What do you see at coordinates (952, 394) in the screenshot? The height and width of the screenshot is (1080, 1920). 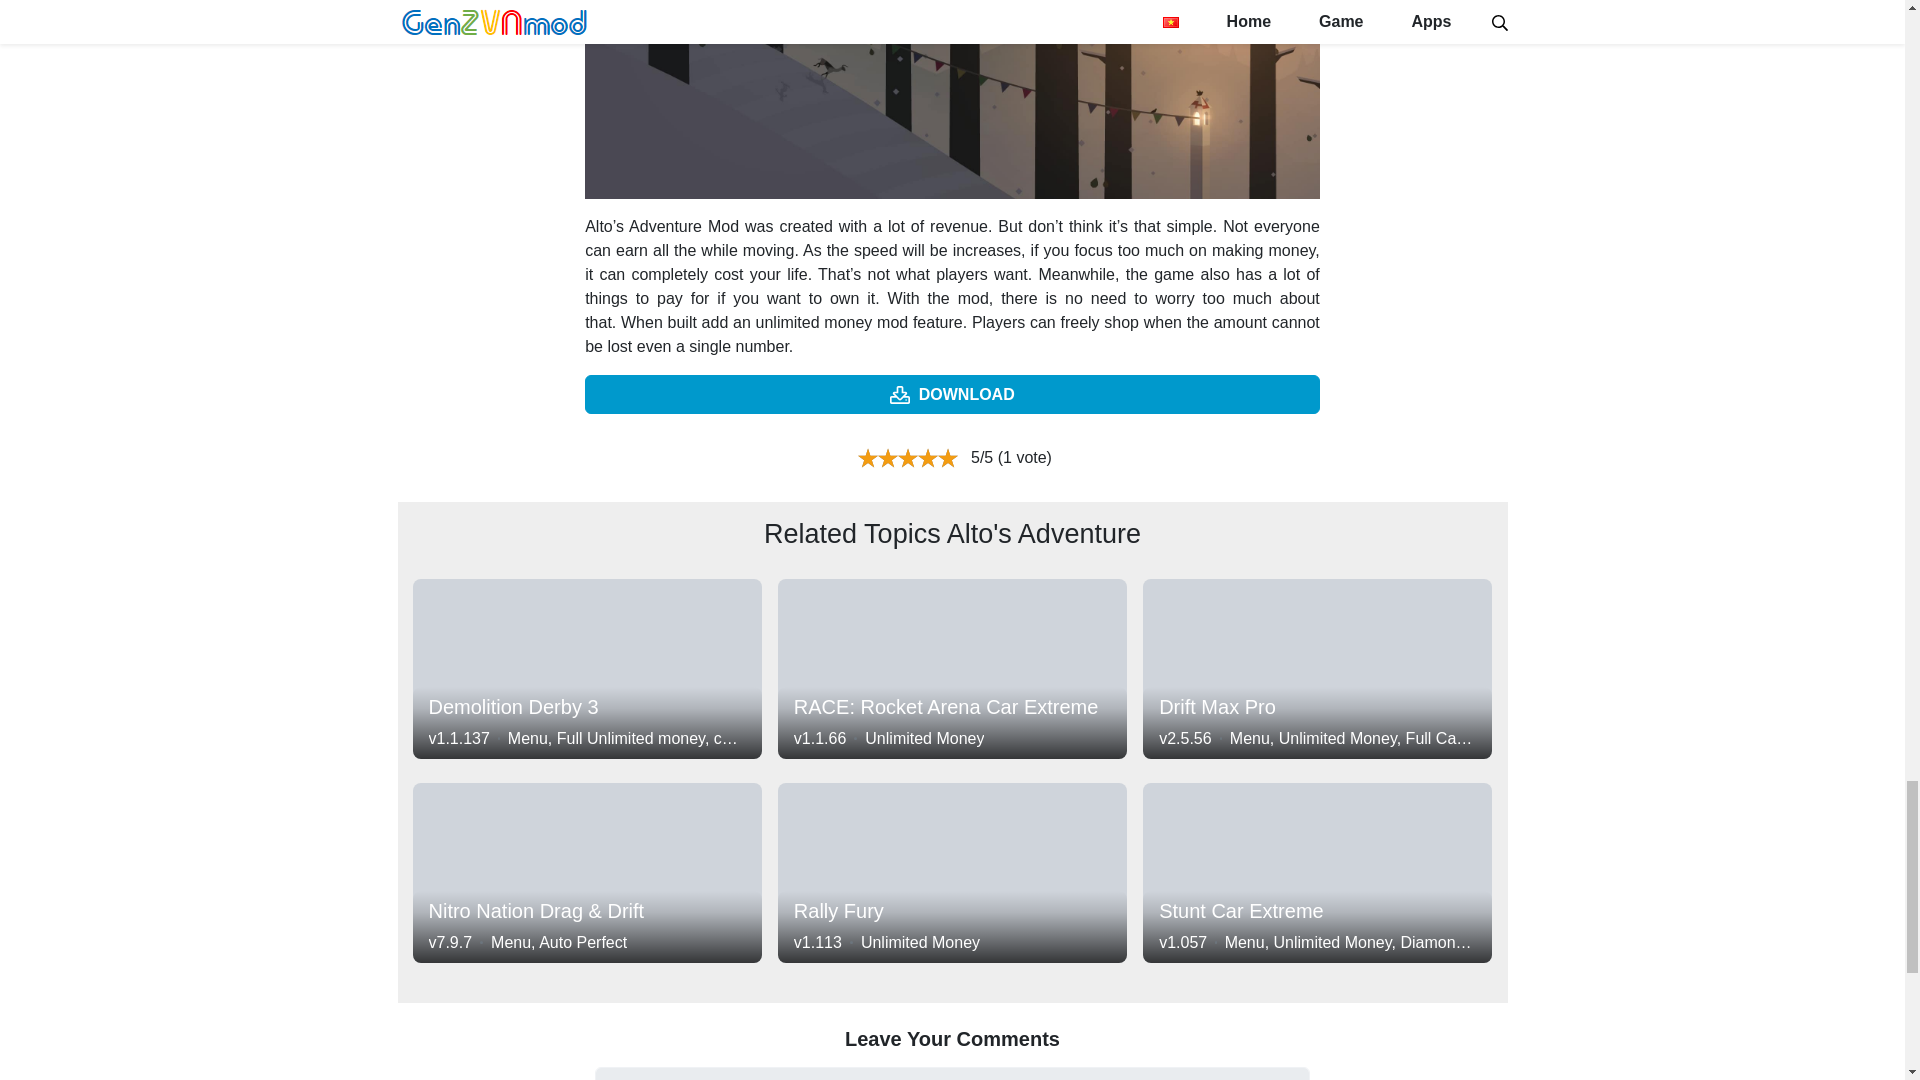 I see `DOWNLOAD` at bounding box center [952, 394].